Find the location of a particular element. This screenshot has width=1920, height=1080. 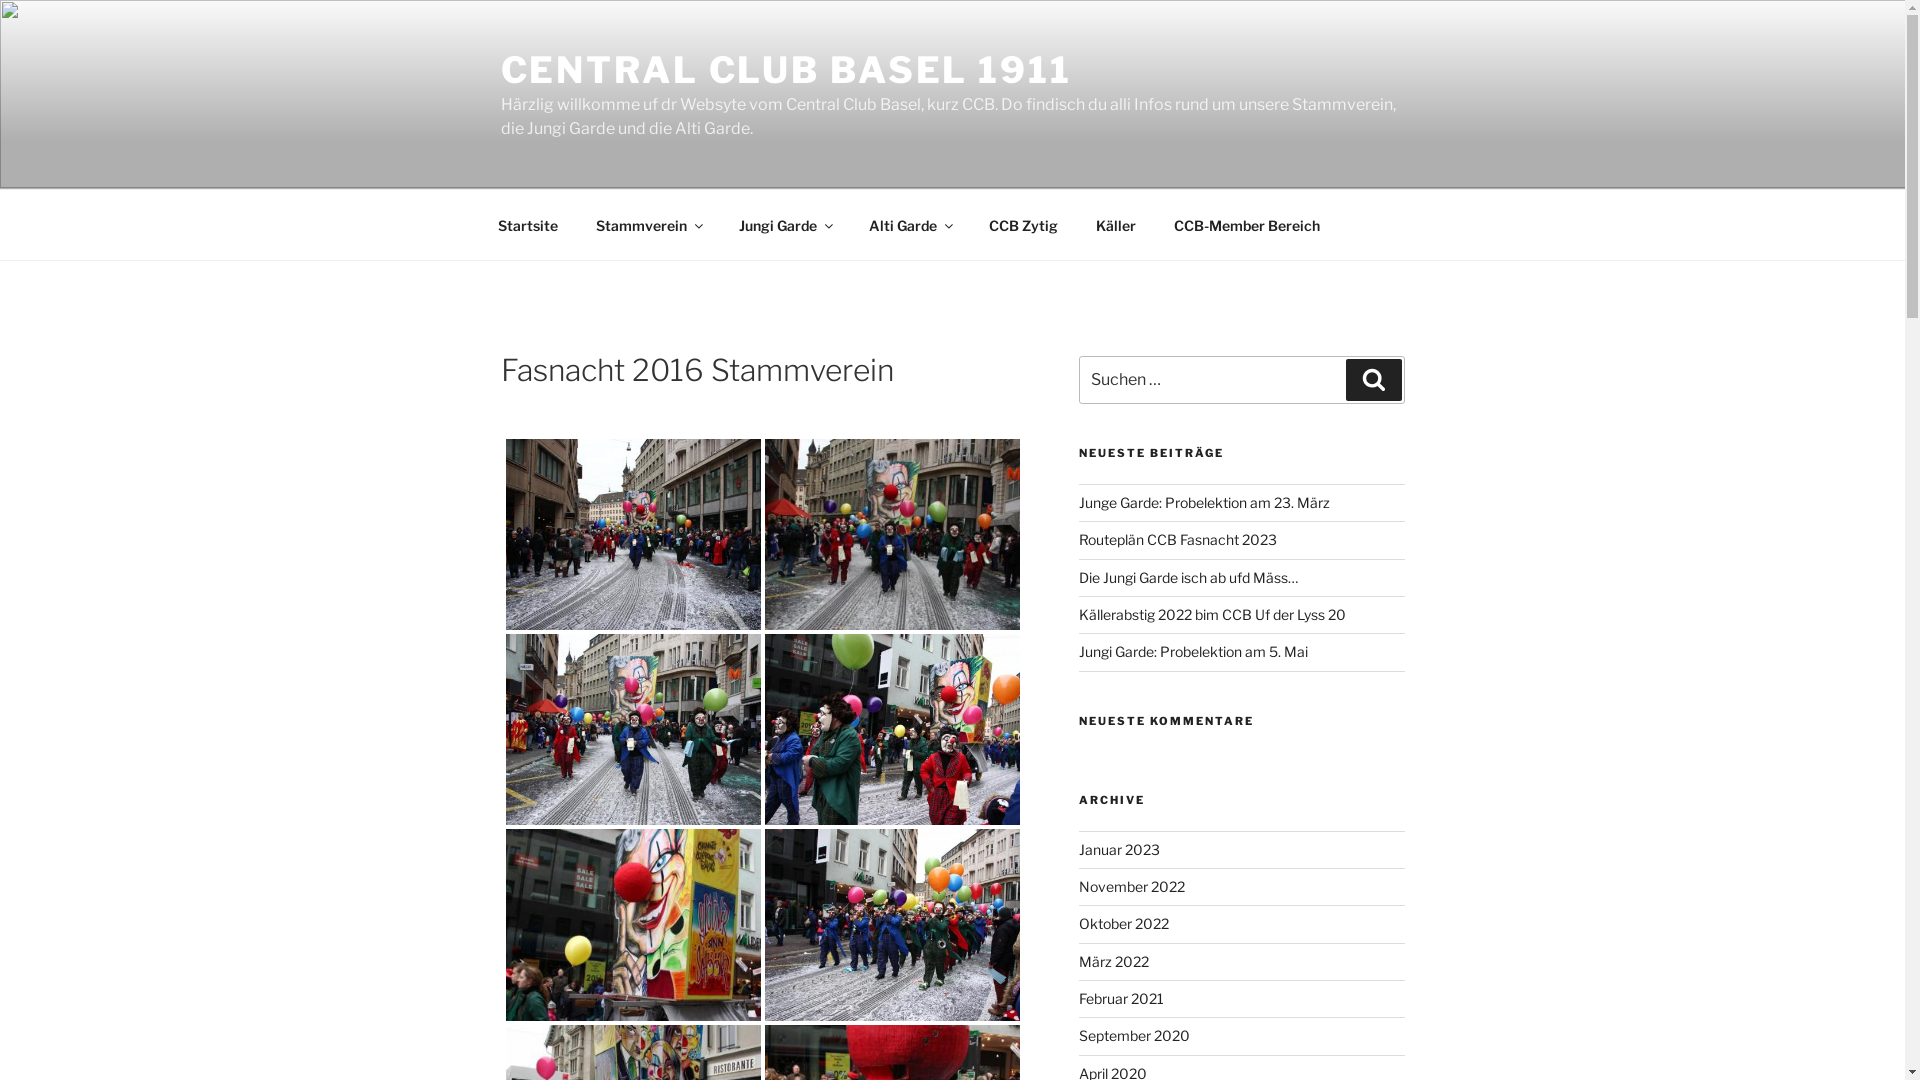

CCB Zytig is located at coordinates (1024, 224).